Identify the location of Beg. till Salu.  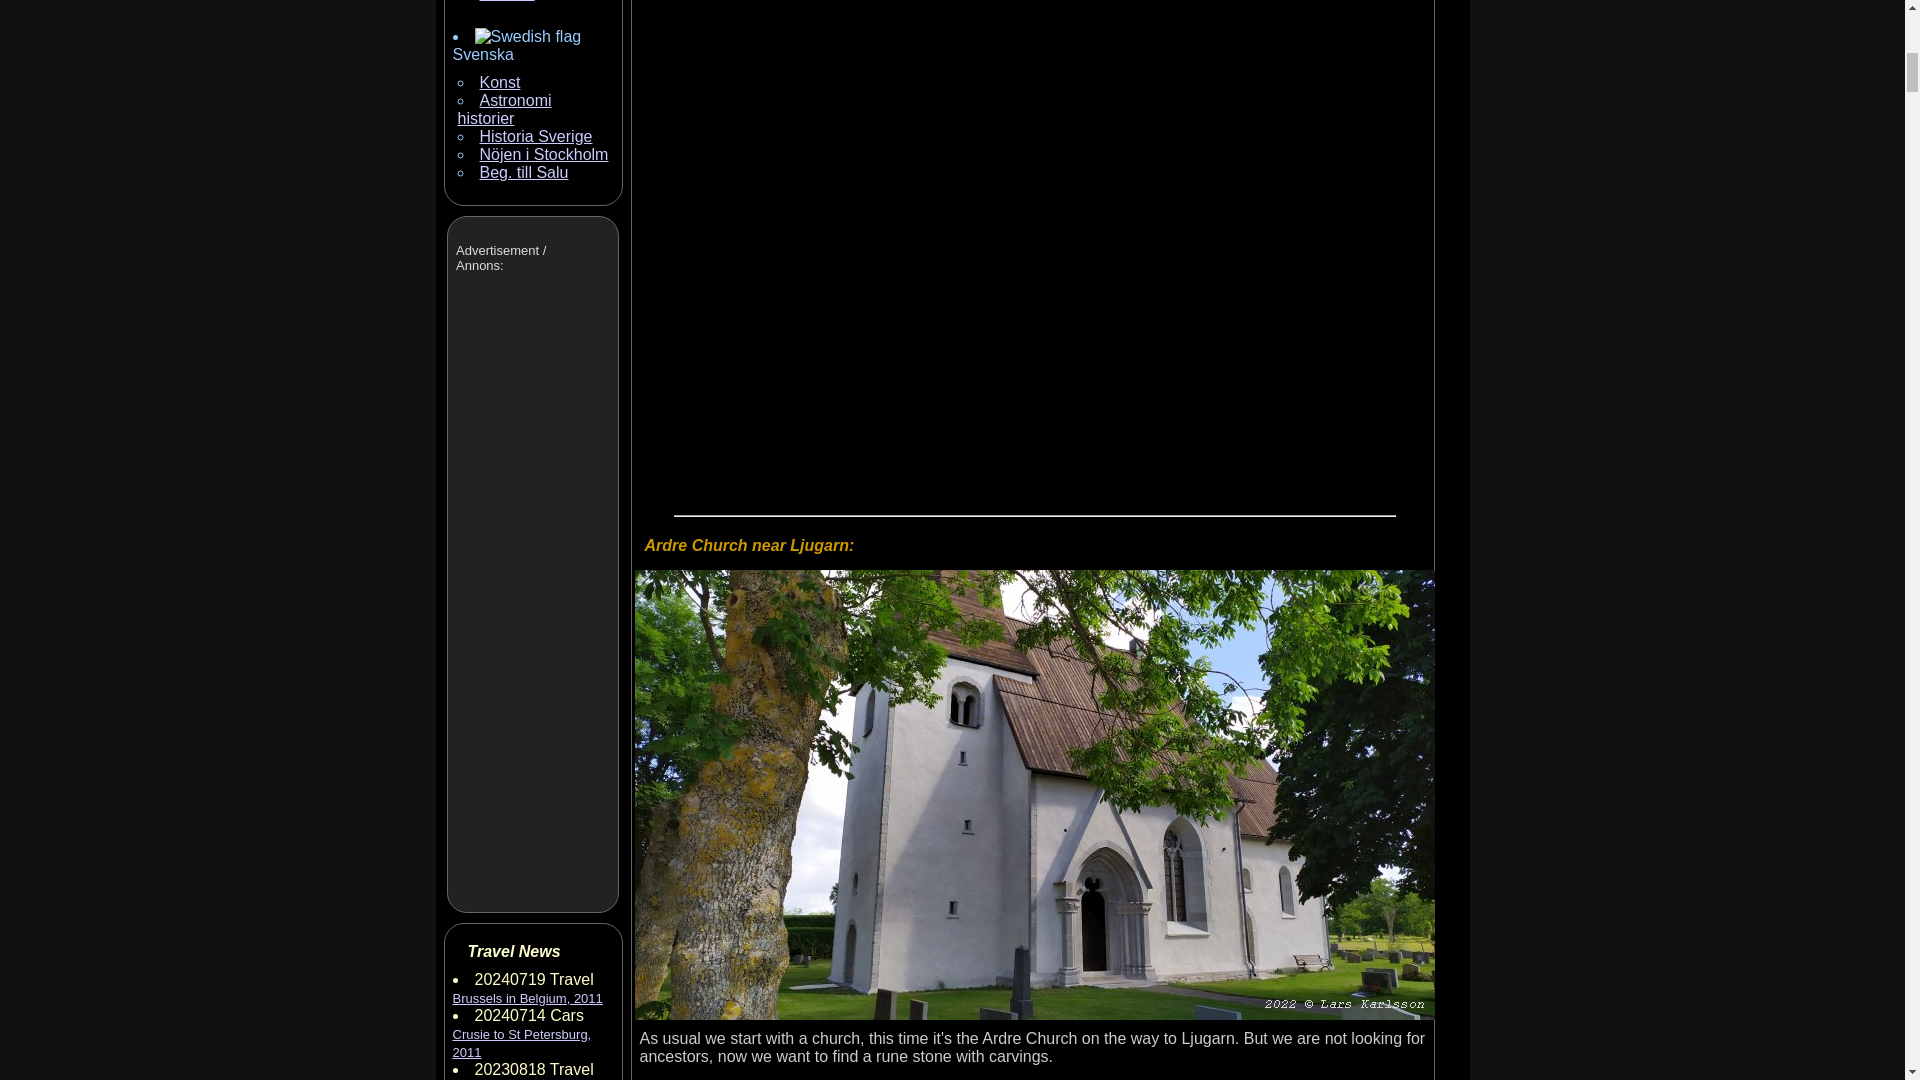
(524, 172).